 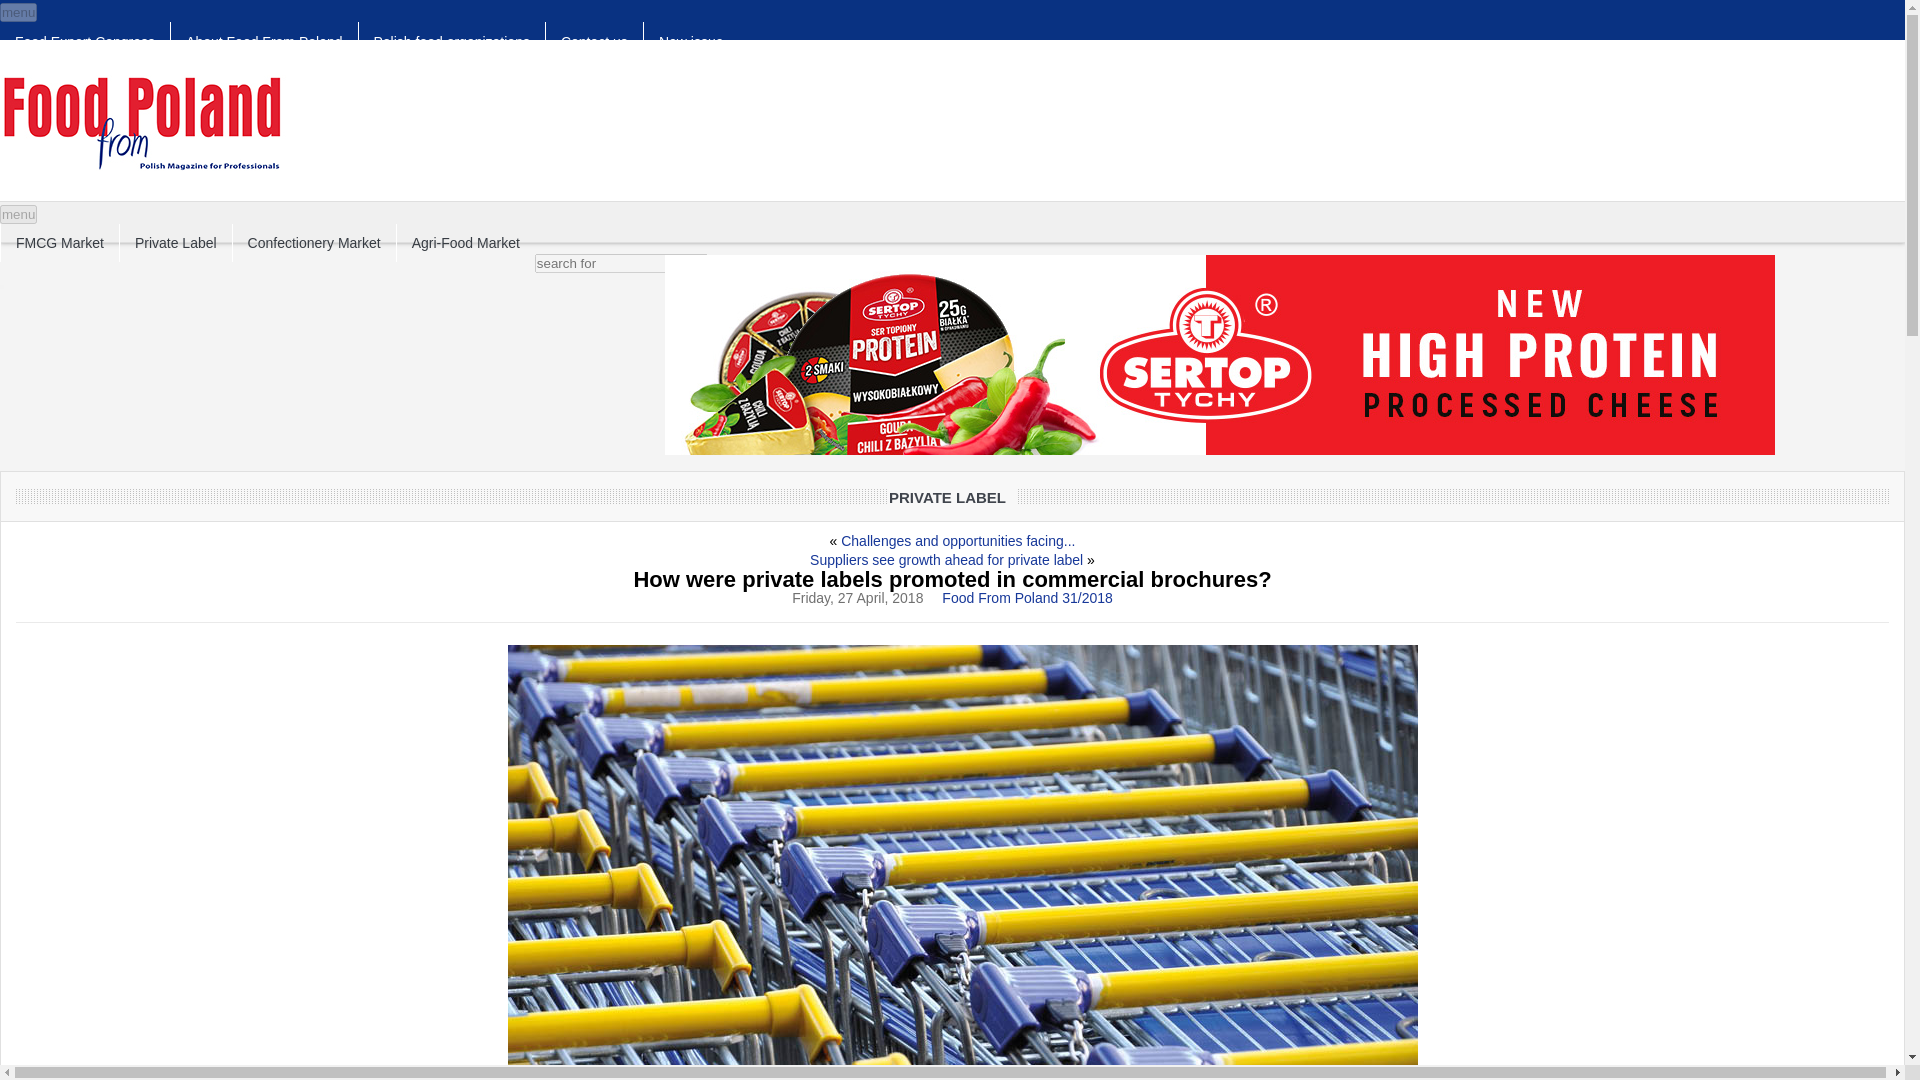 I want to click on Challenges and opportunities facing..., so click(x=958, y=540).